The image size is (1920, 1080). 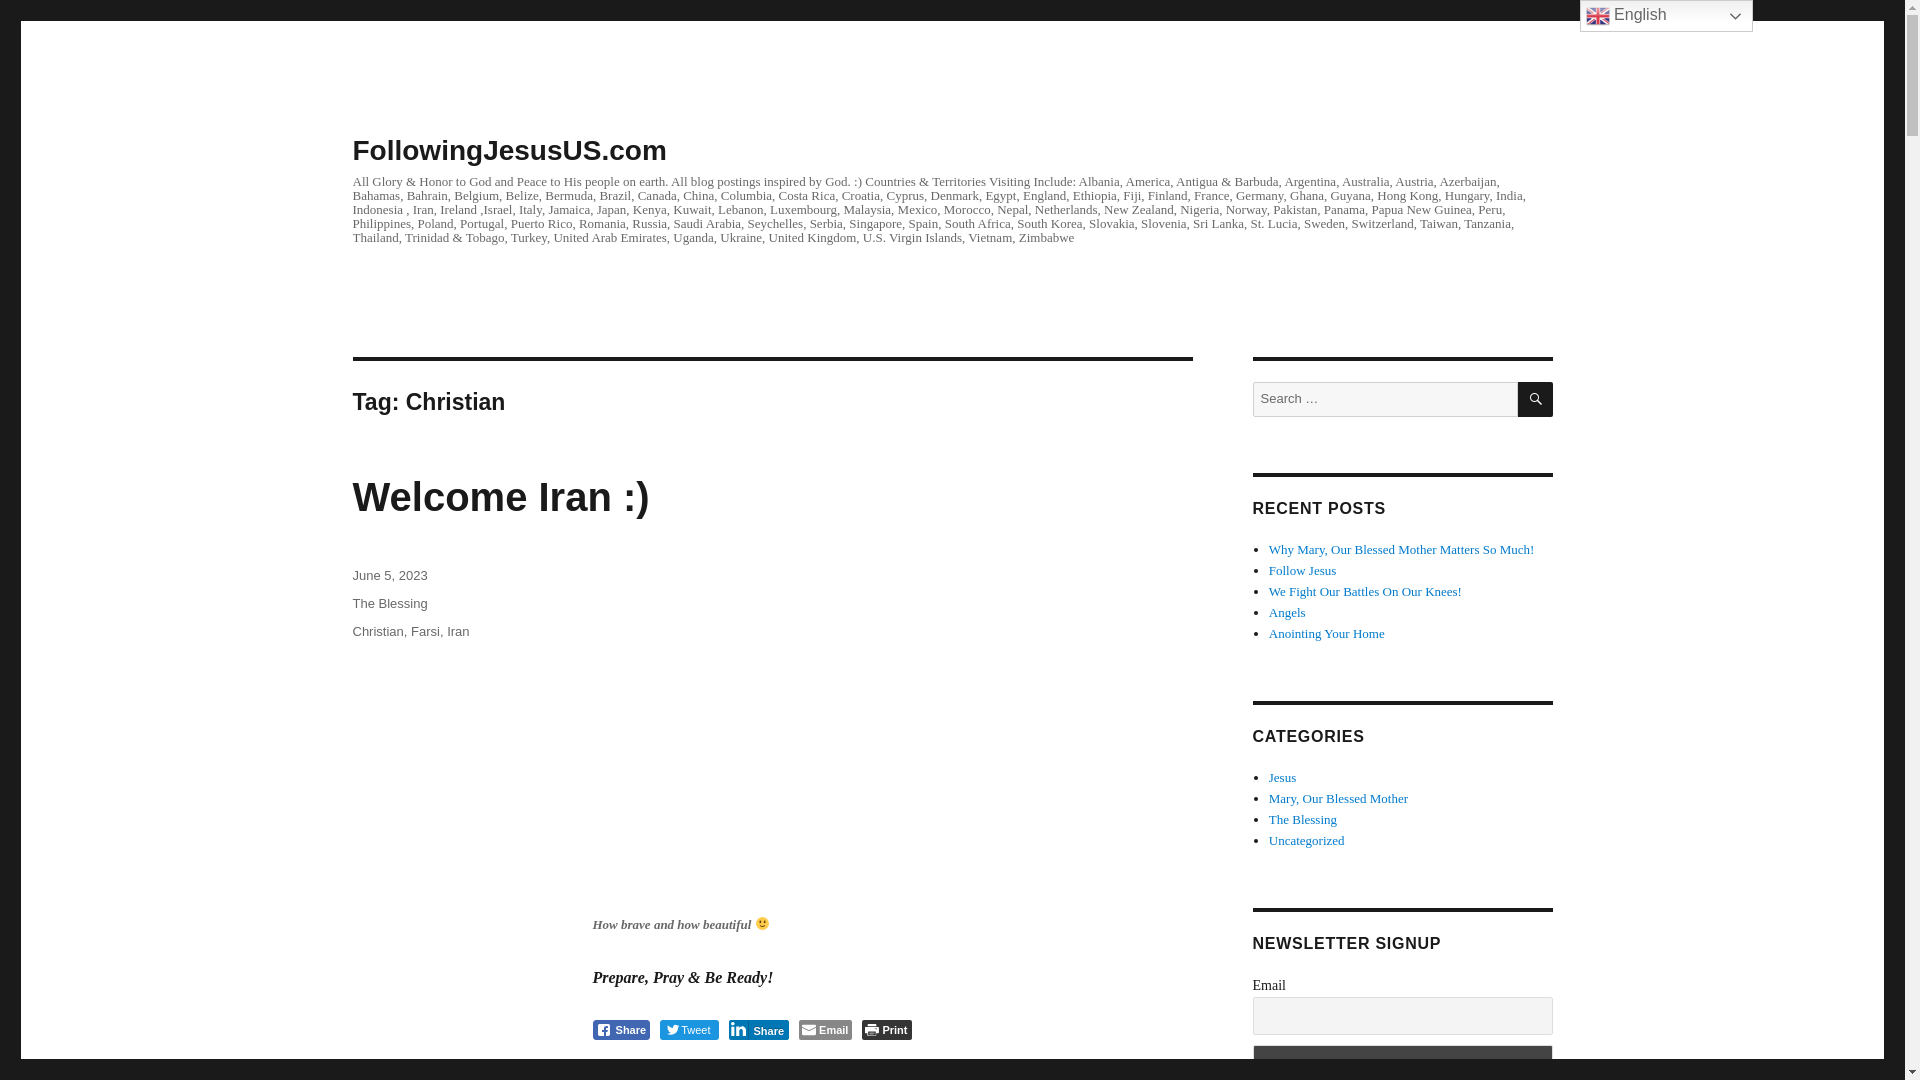 I want to click on FollowingJesusUS.com, so click(x=508, y=150).